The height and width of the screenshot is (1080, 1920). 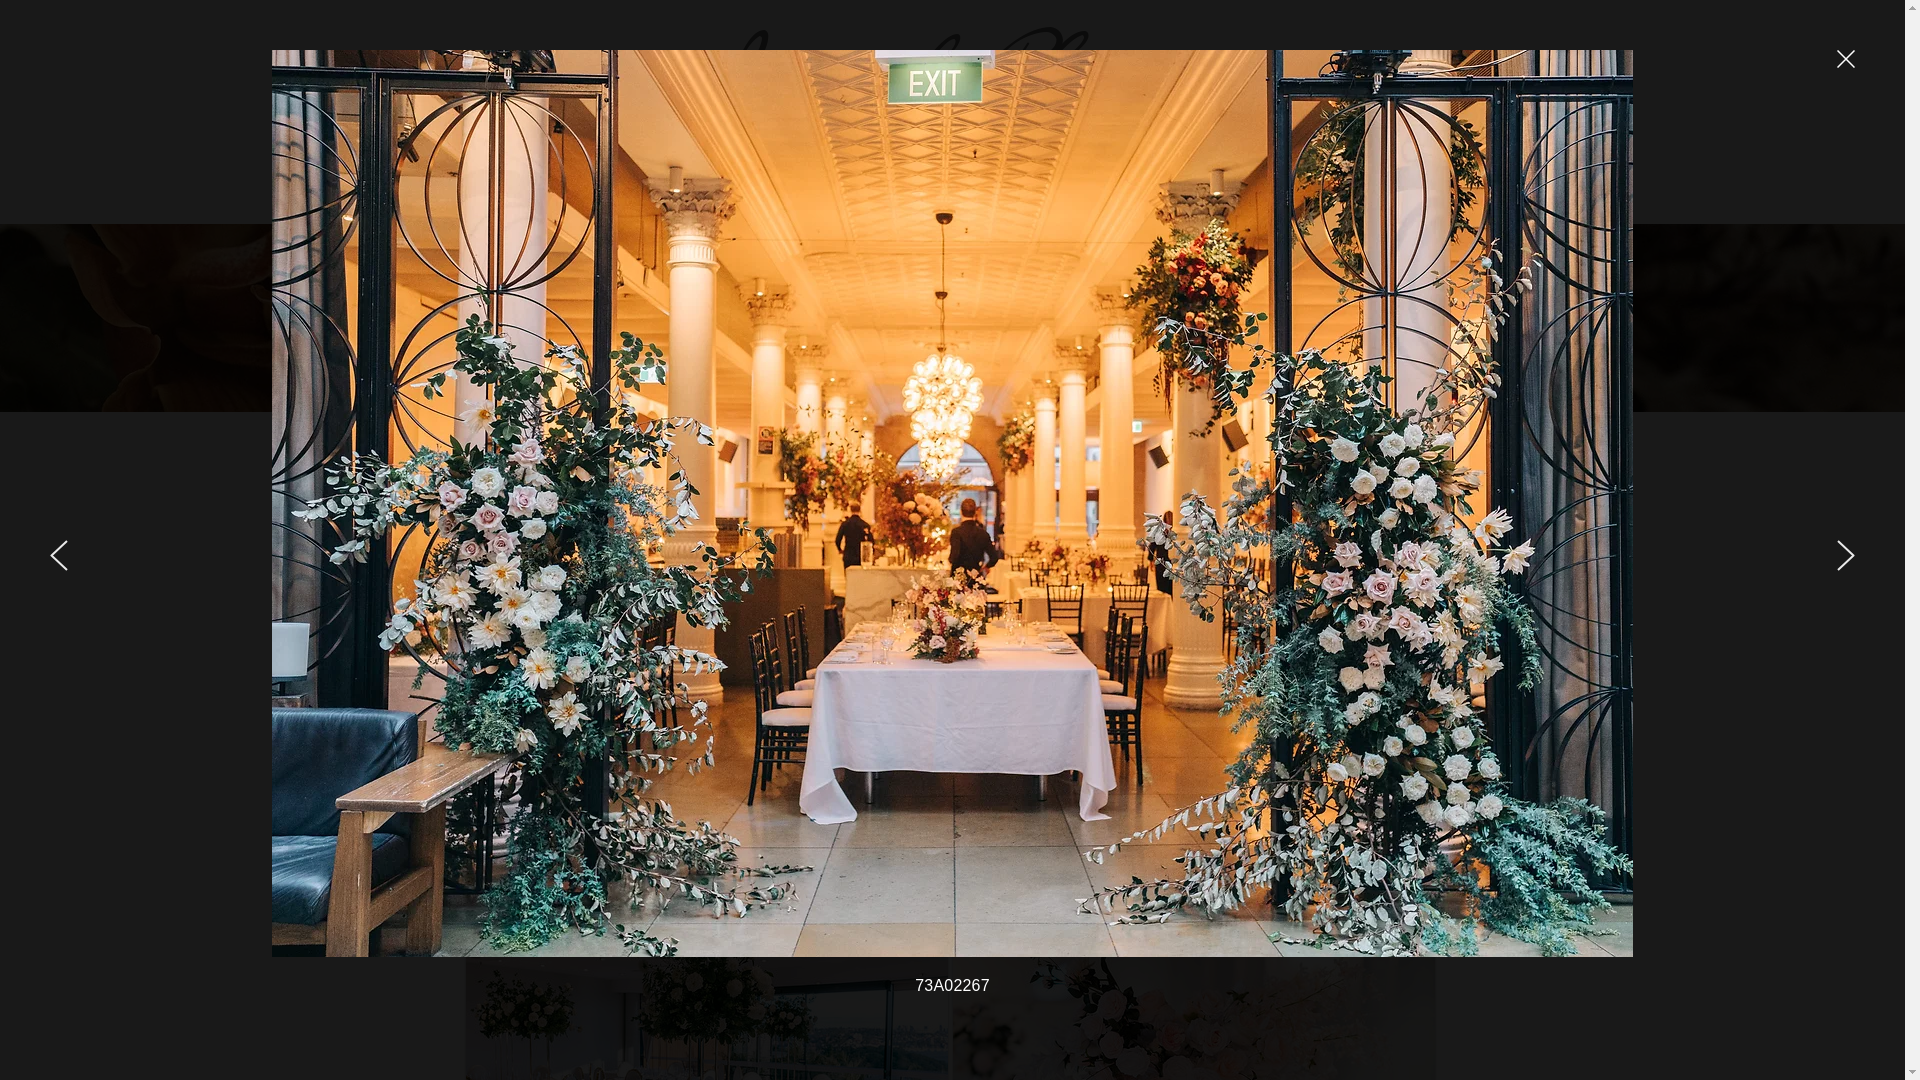 I want to click on Packages, so click(x=827, y=200).